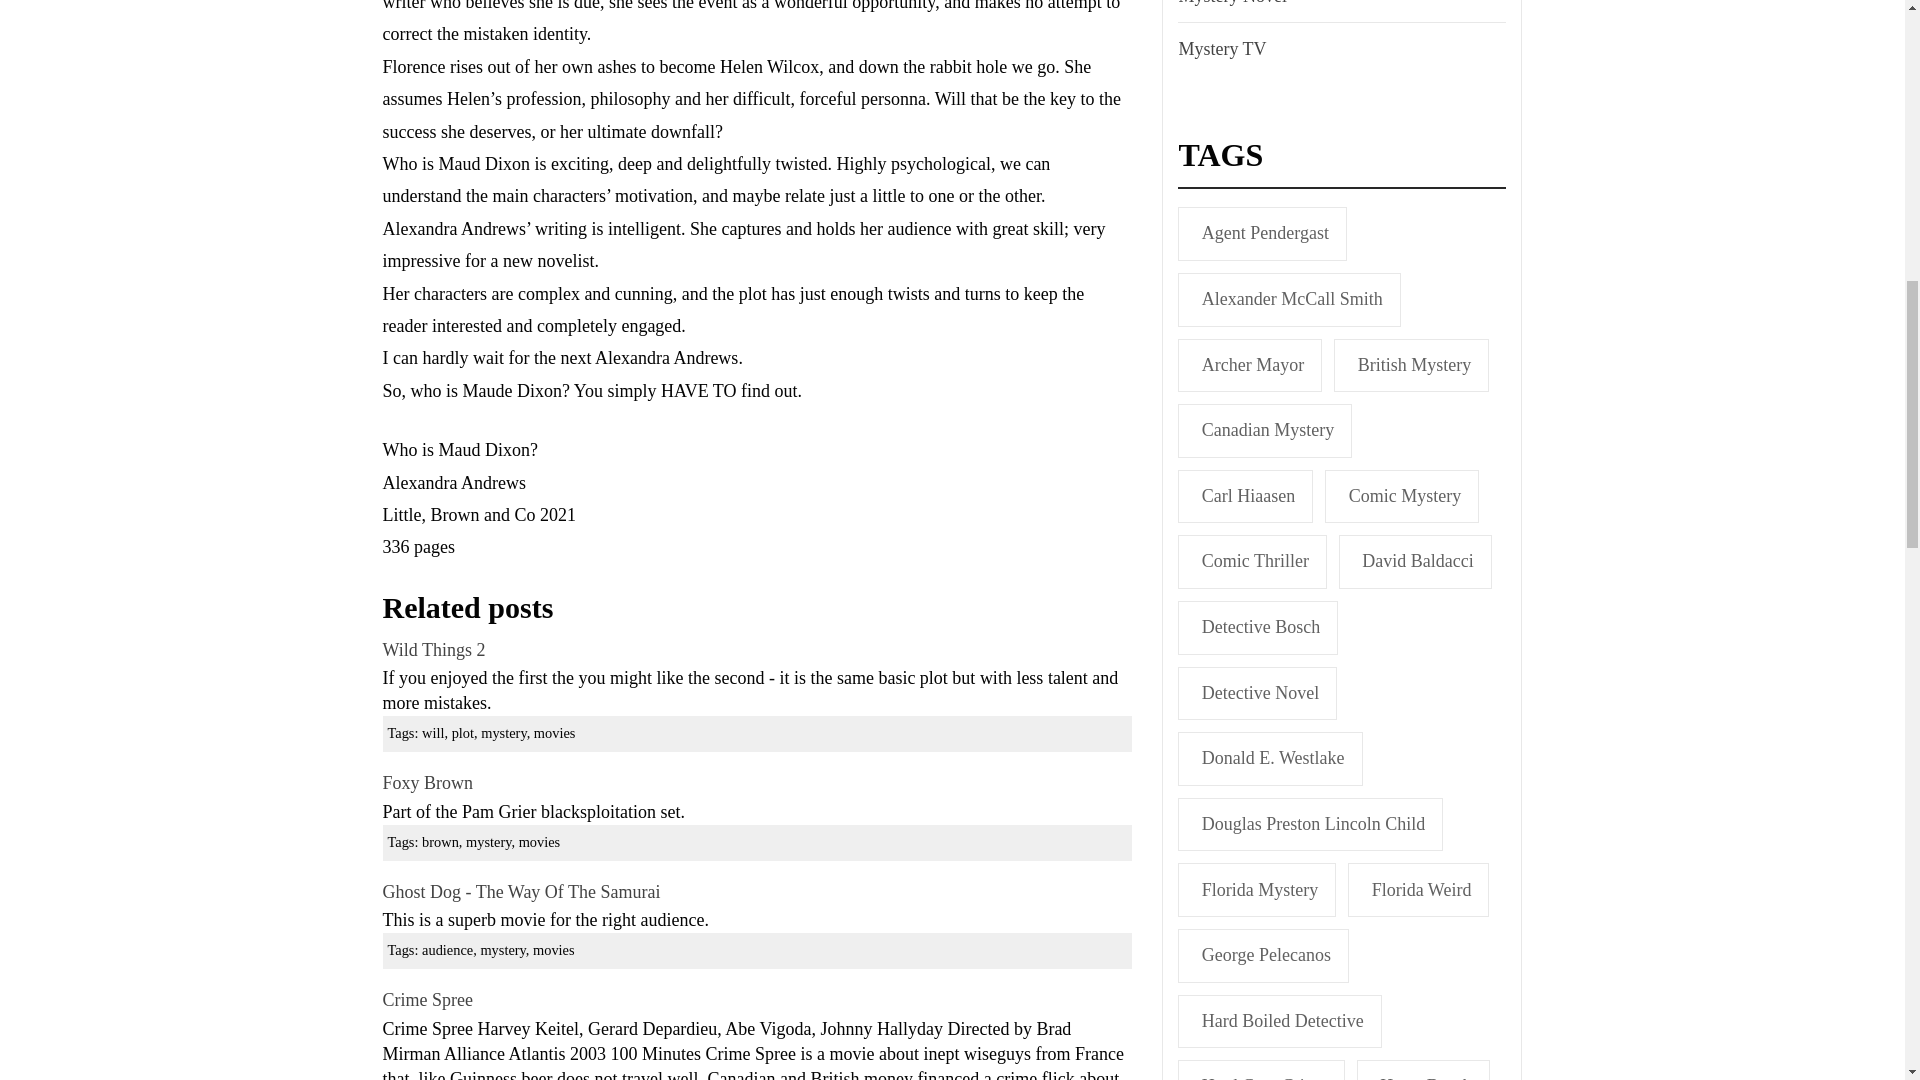  What do you see at coordinates (427, 782) in the screenshot?
I see `Foxy Brown` at bounding box center [427, 782].